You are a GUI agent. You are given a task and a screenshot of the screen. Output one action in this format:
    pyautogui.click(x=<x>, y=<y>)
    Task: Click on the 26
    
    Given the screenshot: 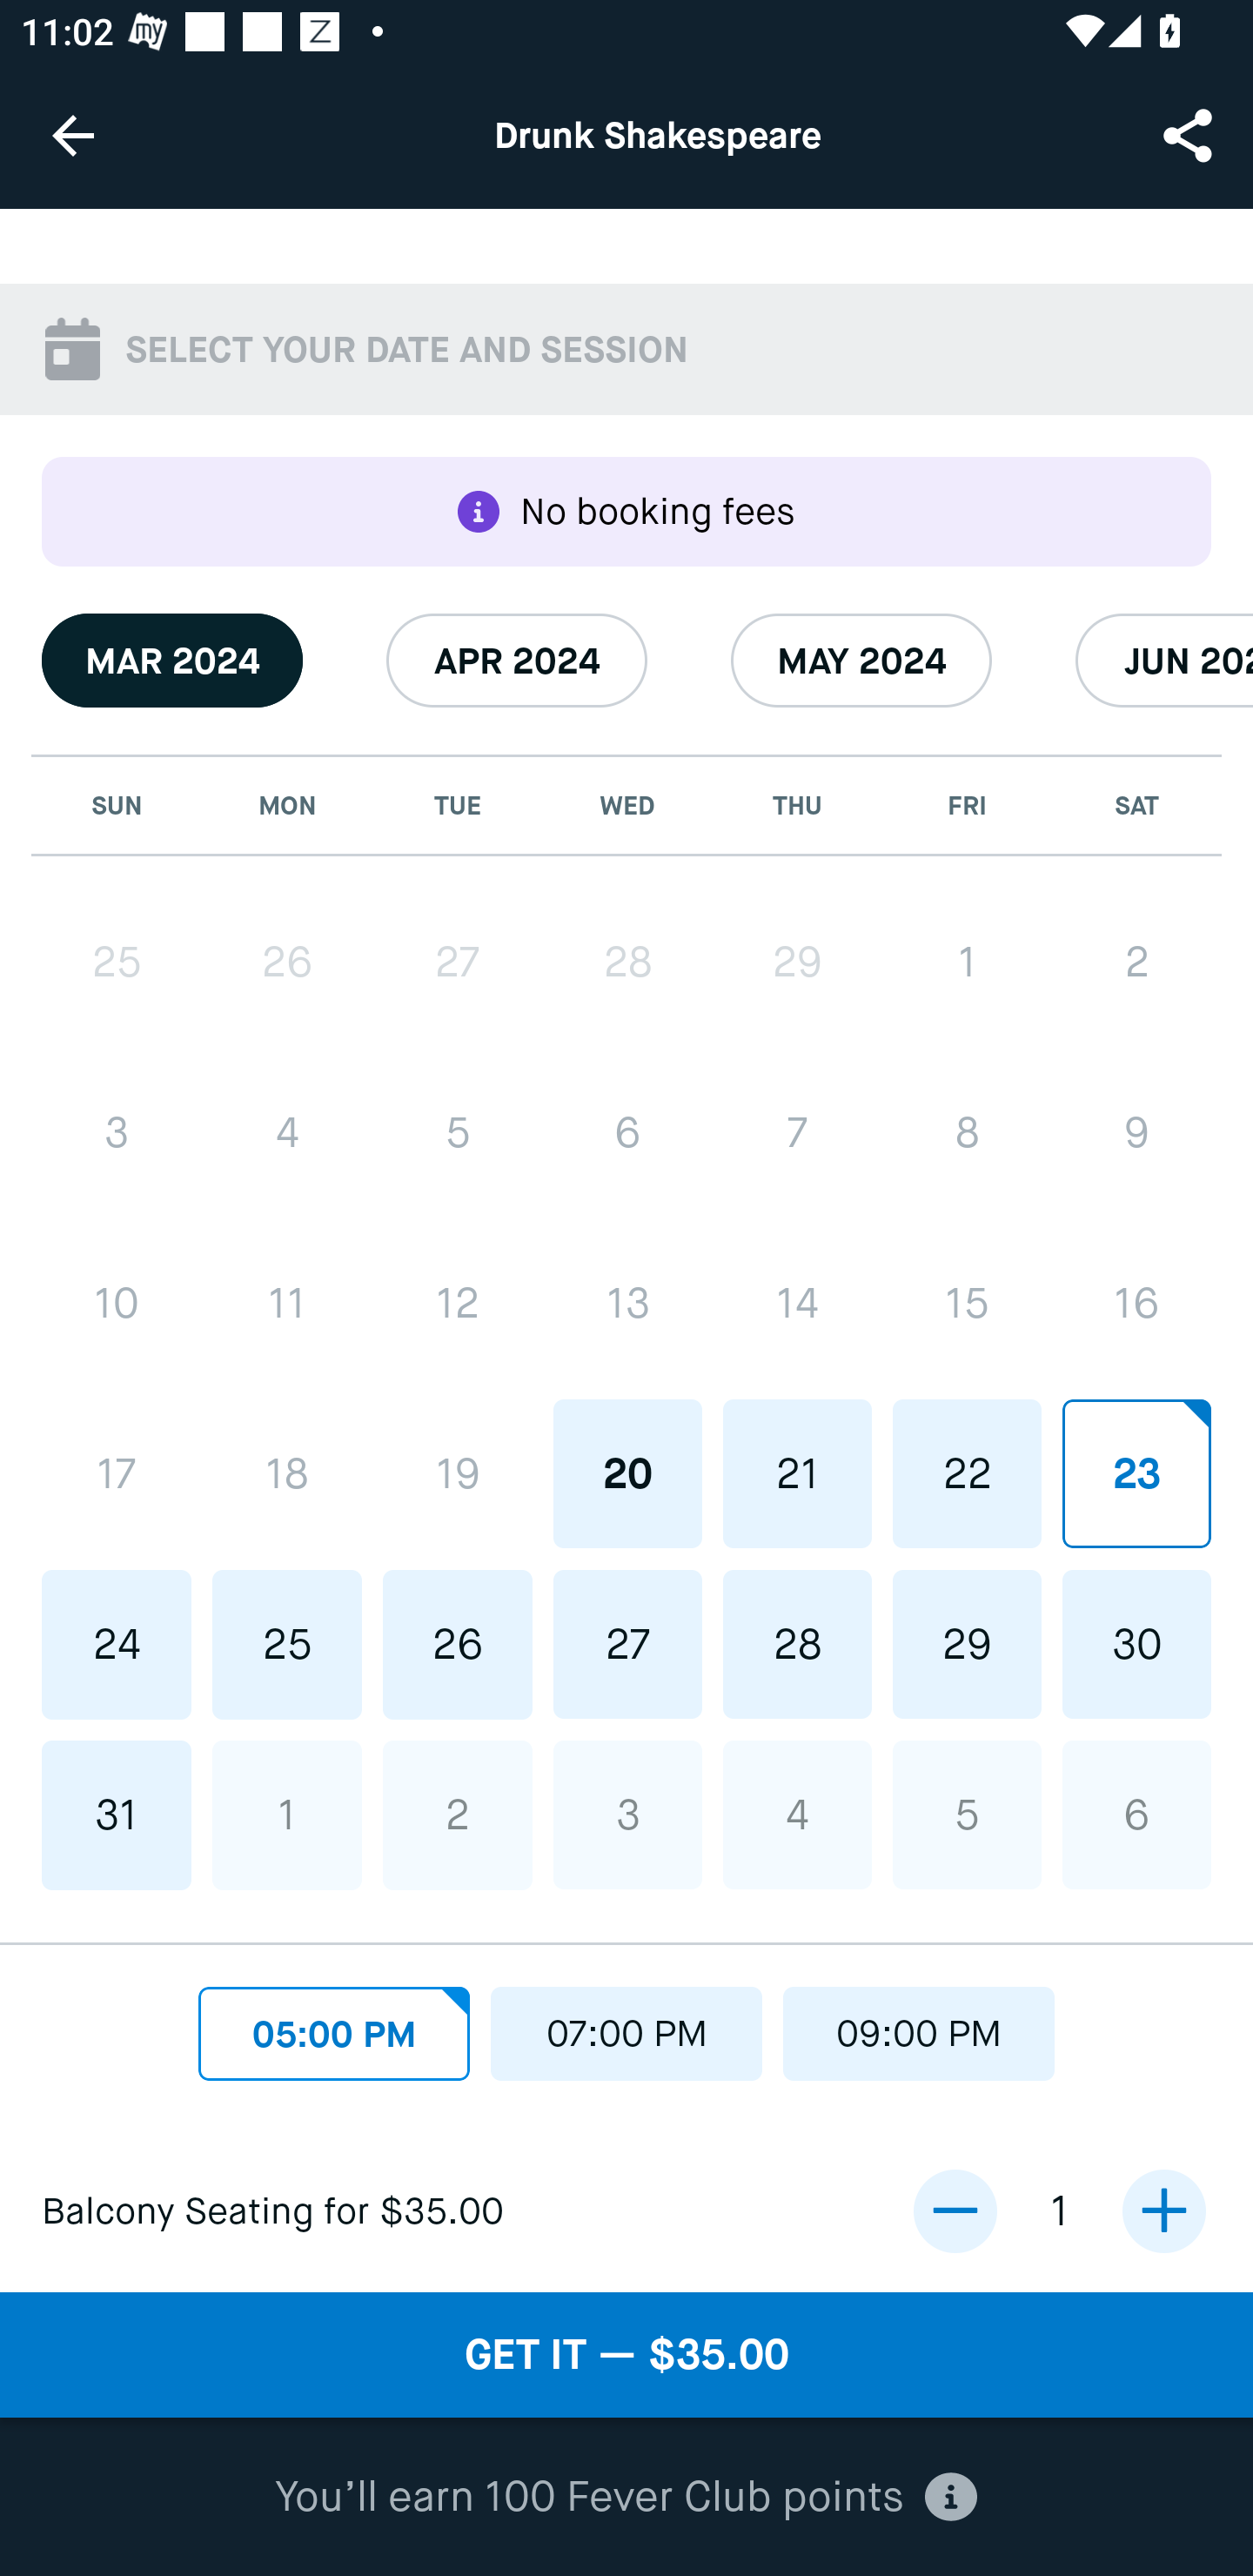 What is the action you would take?
    pyautogui.click(x=458, y=1645)
    